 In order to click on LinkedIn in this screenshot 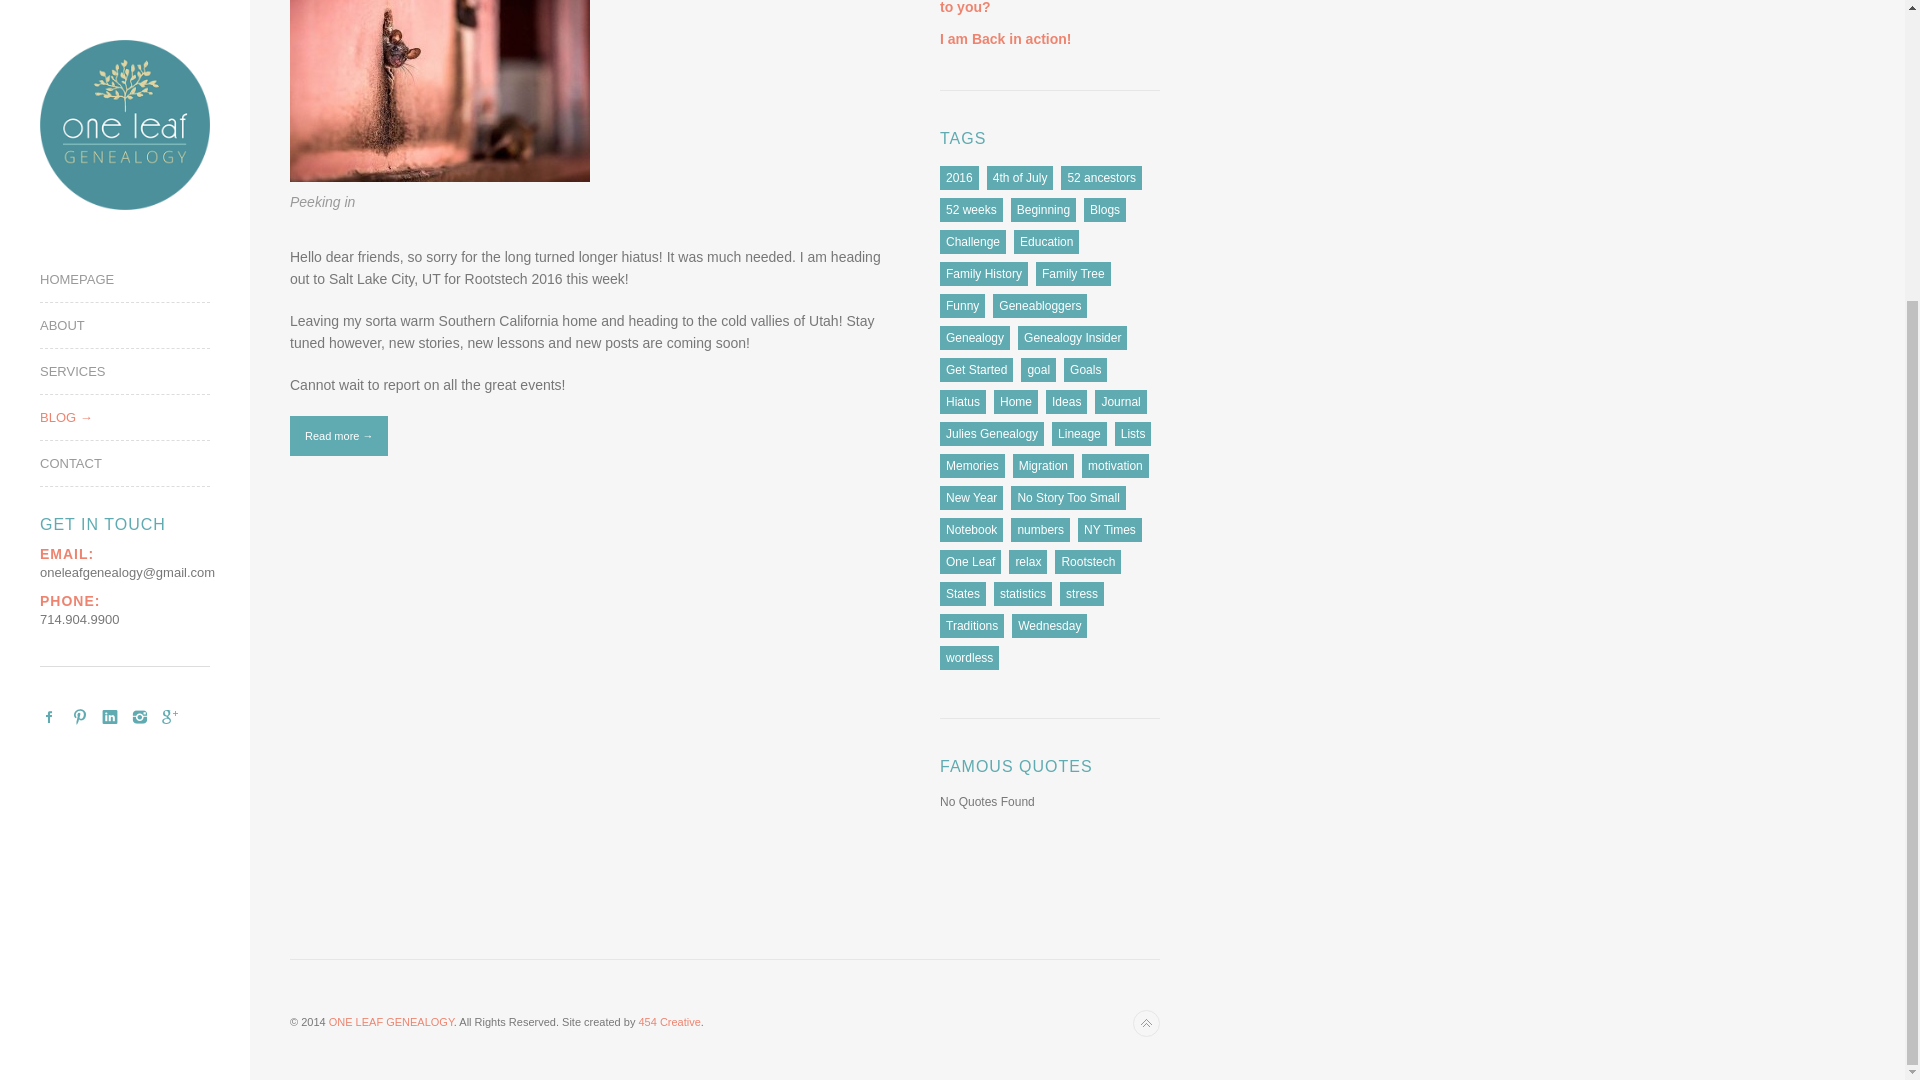, I will do `click(109, 312)`.